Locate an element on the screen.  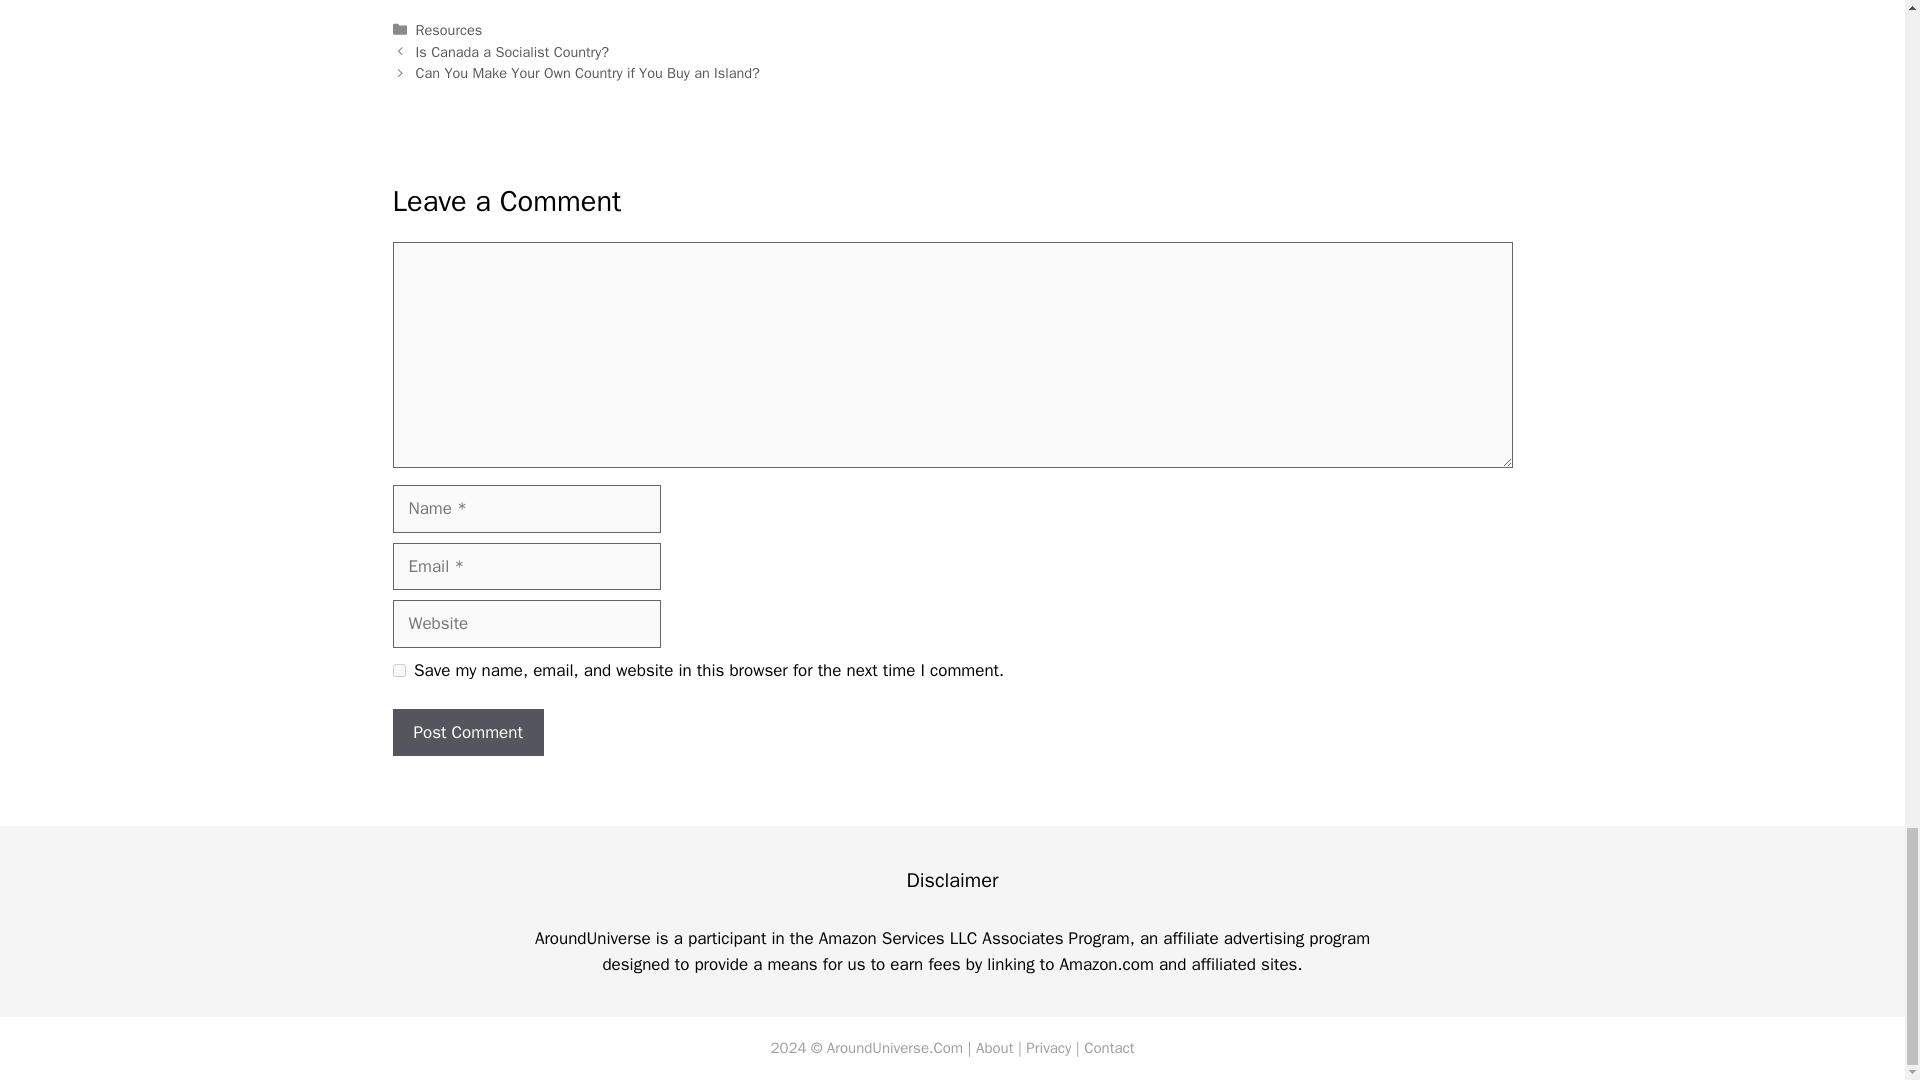
Can You Make Your Own Country if You Buy an Island? is located at coordinates (588, 72).